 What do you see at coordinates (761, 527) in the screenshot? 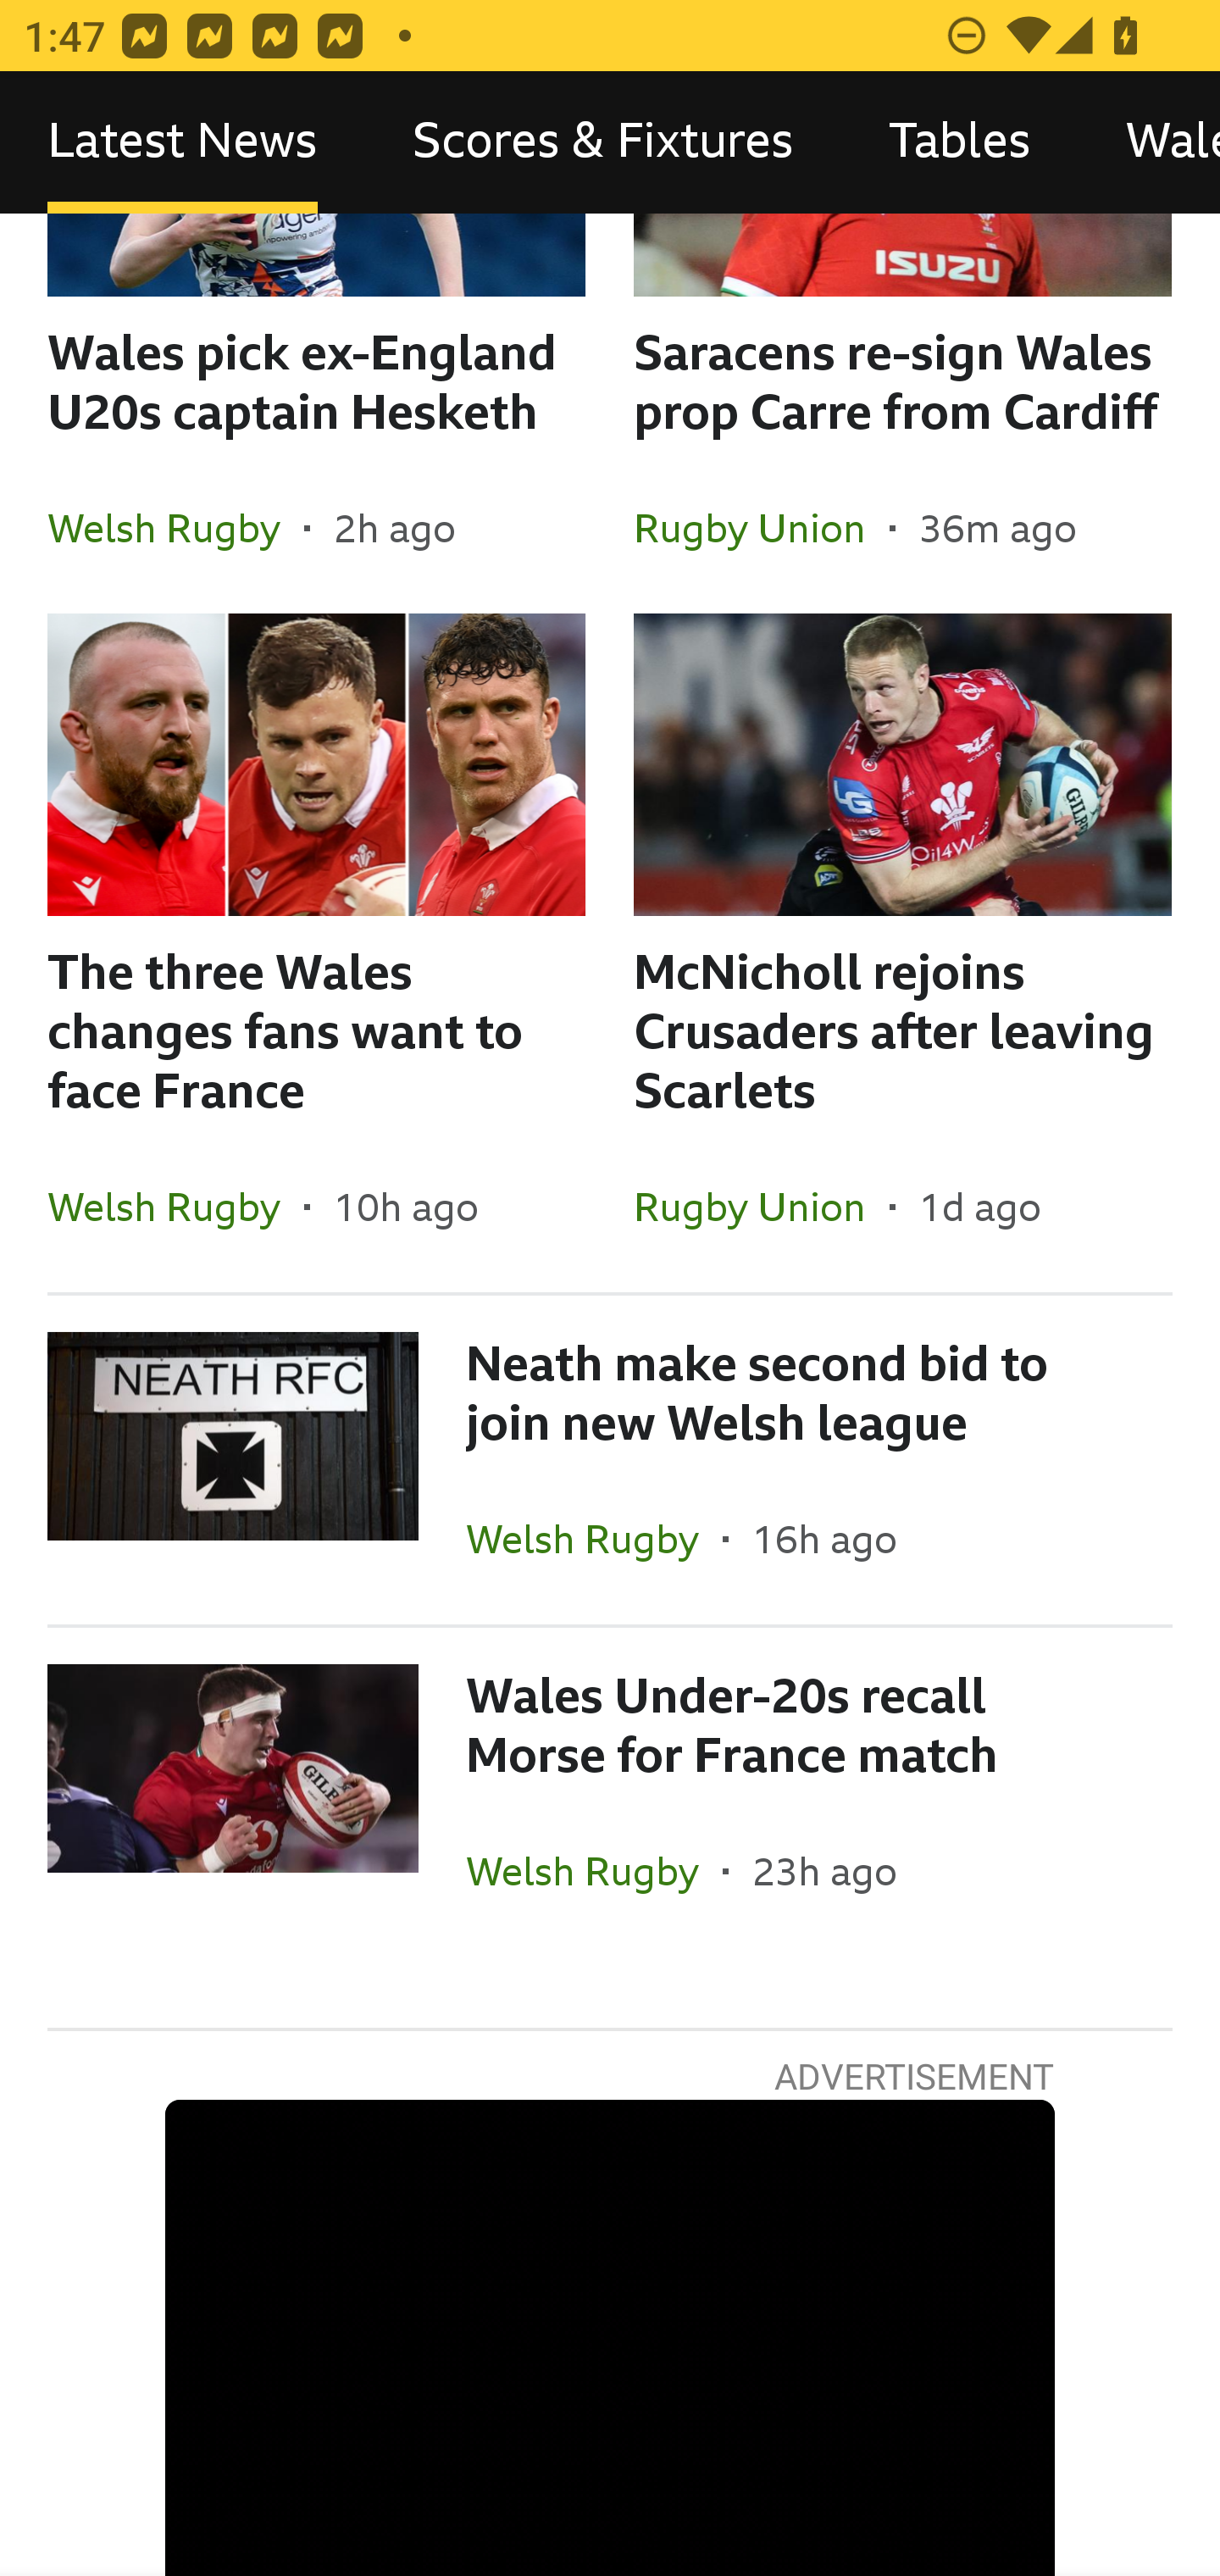
I see `Rugby Union In the section Rugby Union` at bounding box center [761, 527].